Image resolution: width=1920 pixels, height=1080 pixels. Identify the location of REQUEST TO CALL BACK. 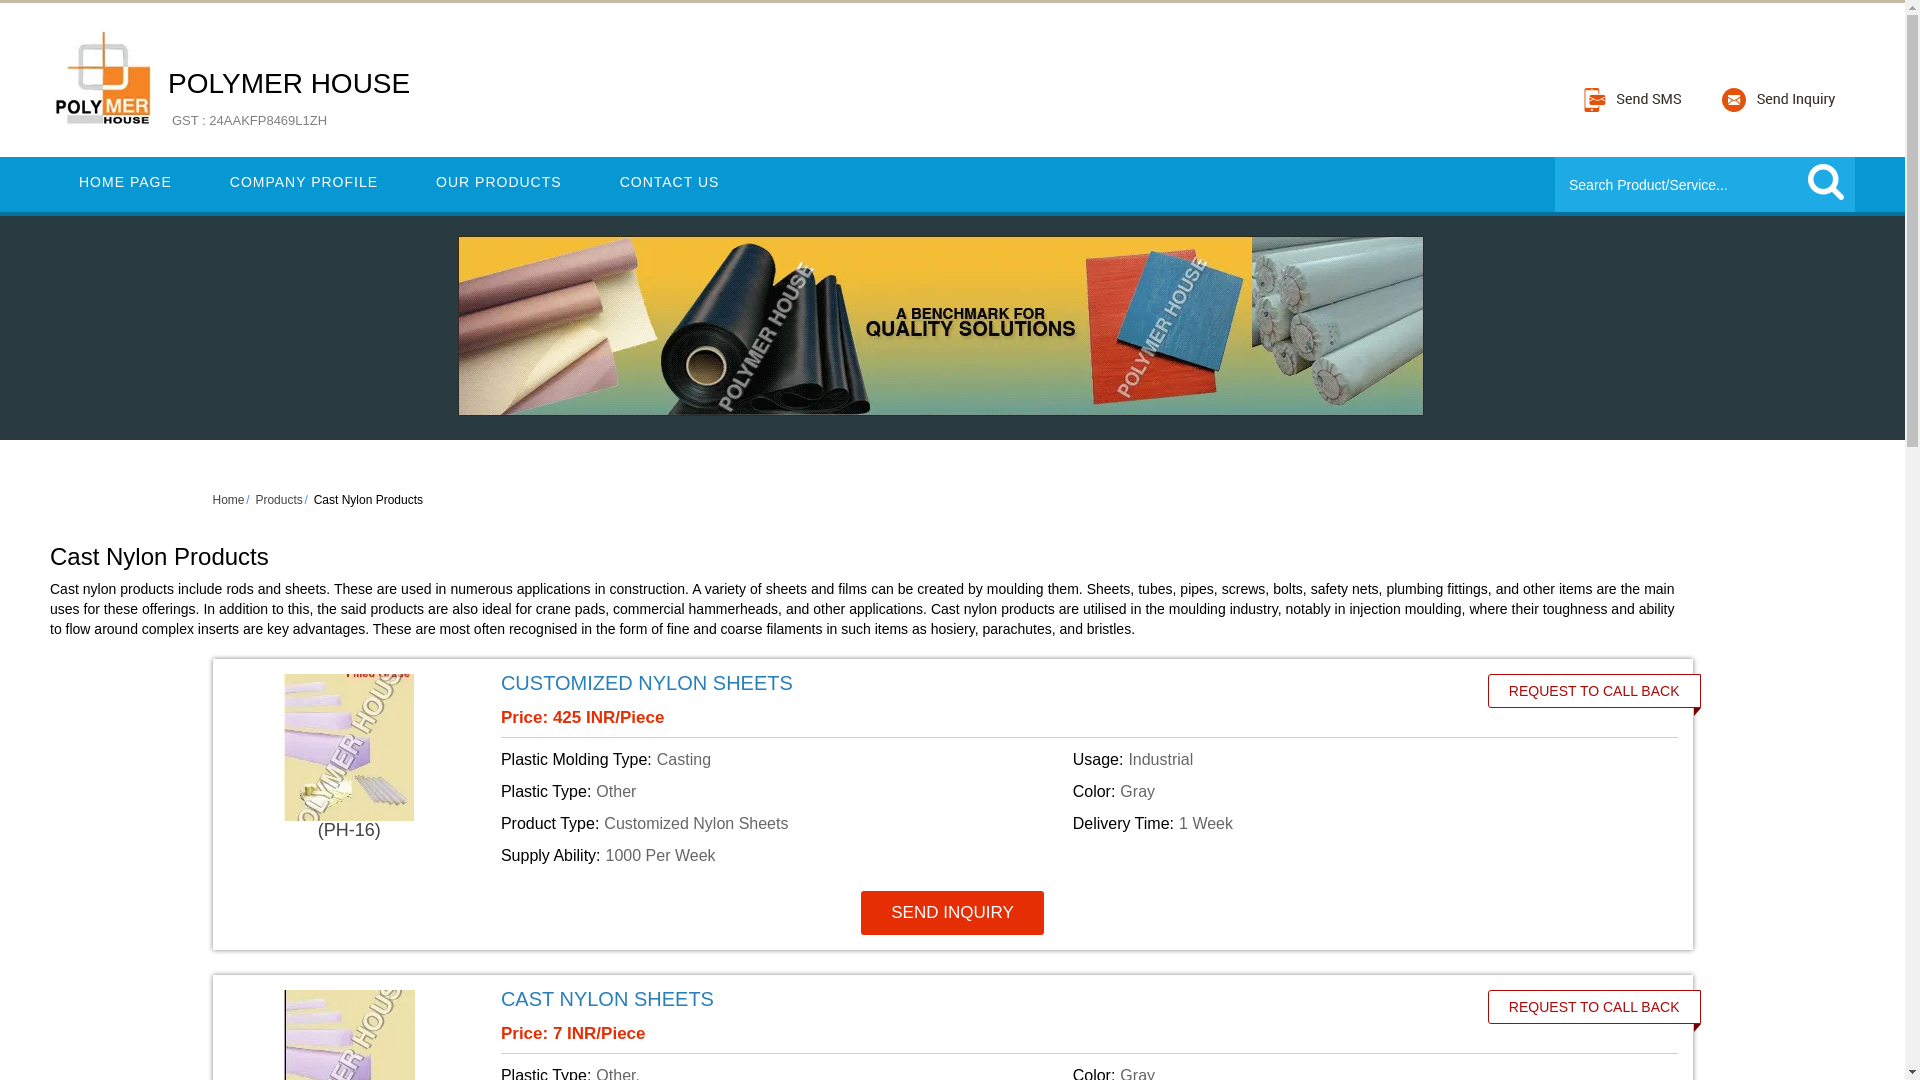
(1594, 1006).